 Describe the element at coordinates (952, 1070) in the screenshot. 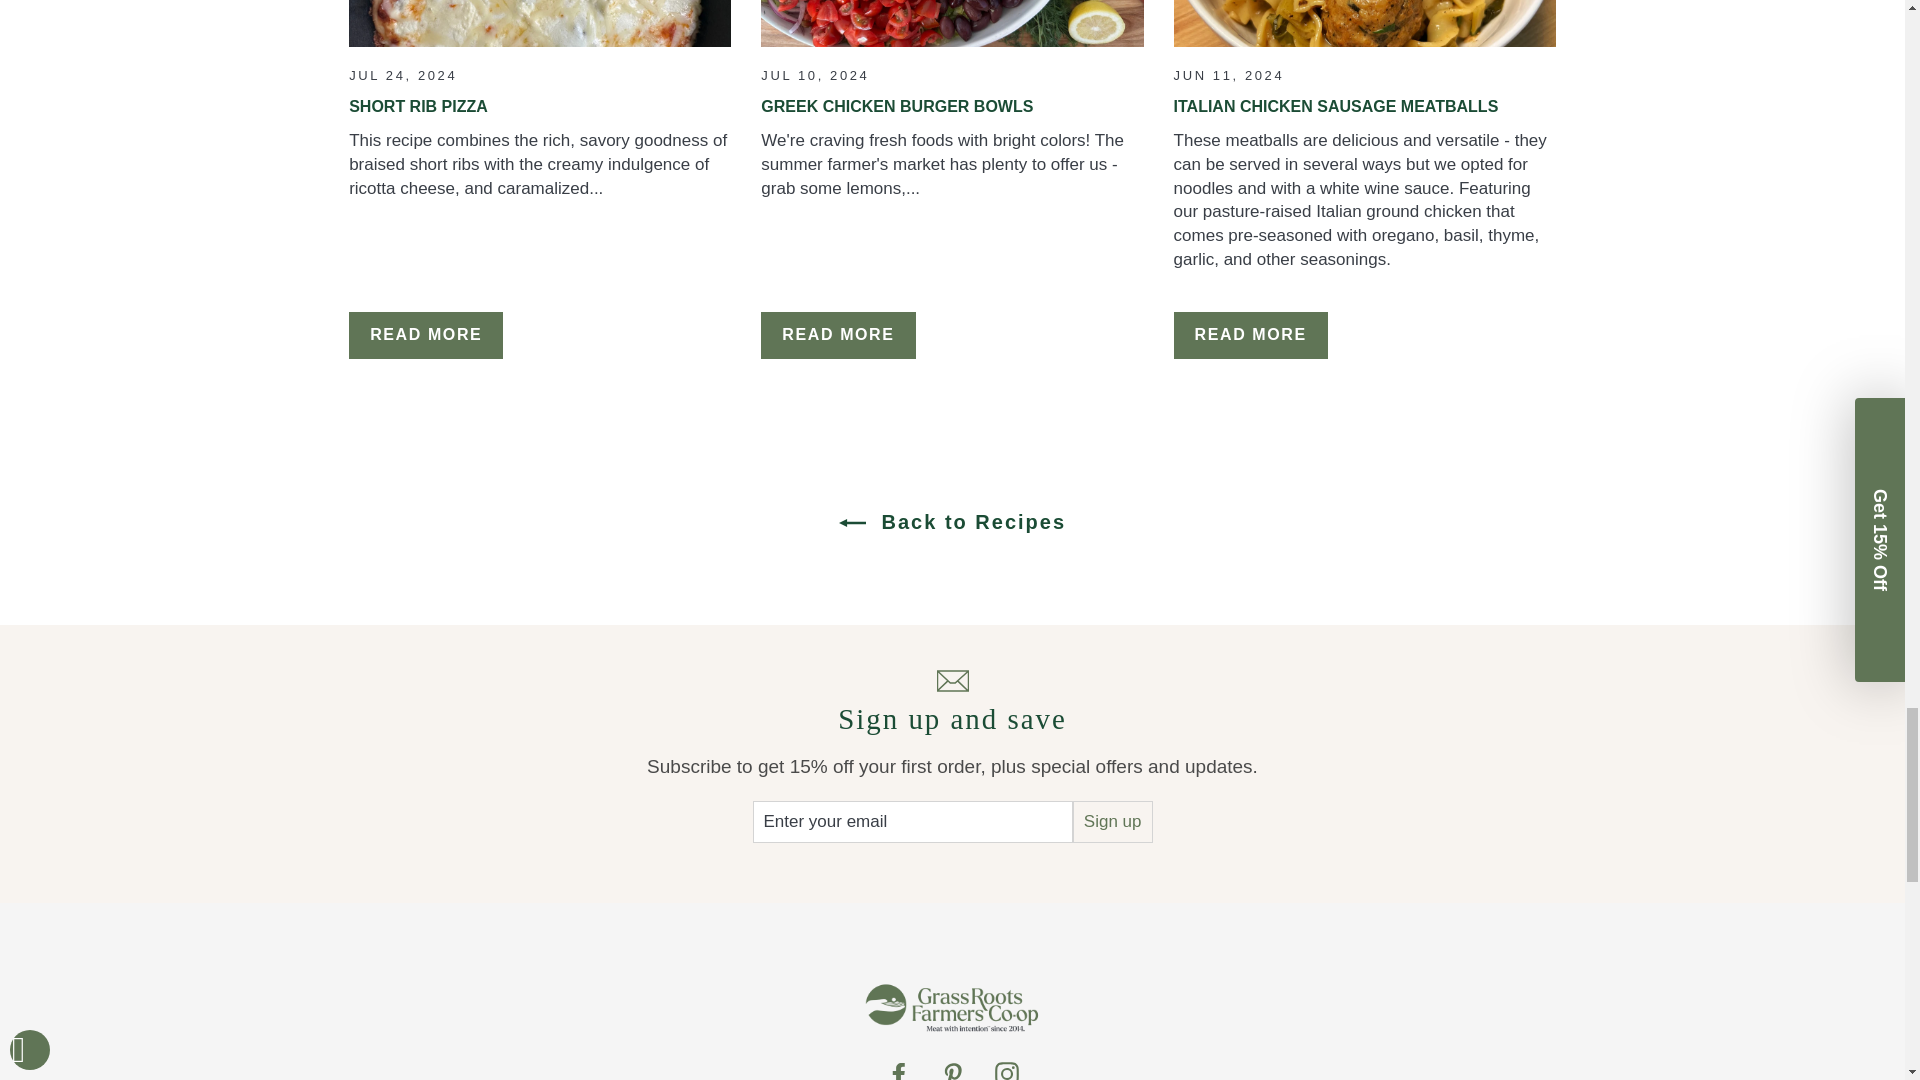

I see `Grass Roots Farmers' Cooperative on Pinterest` at that location.